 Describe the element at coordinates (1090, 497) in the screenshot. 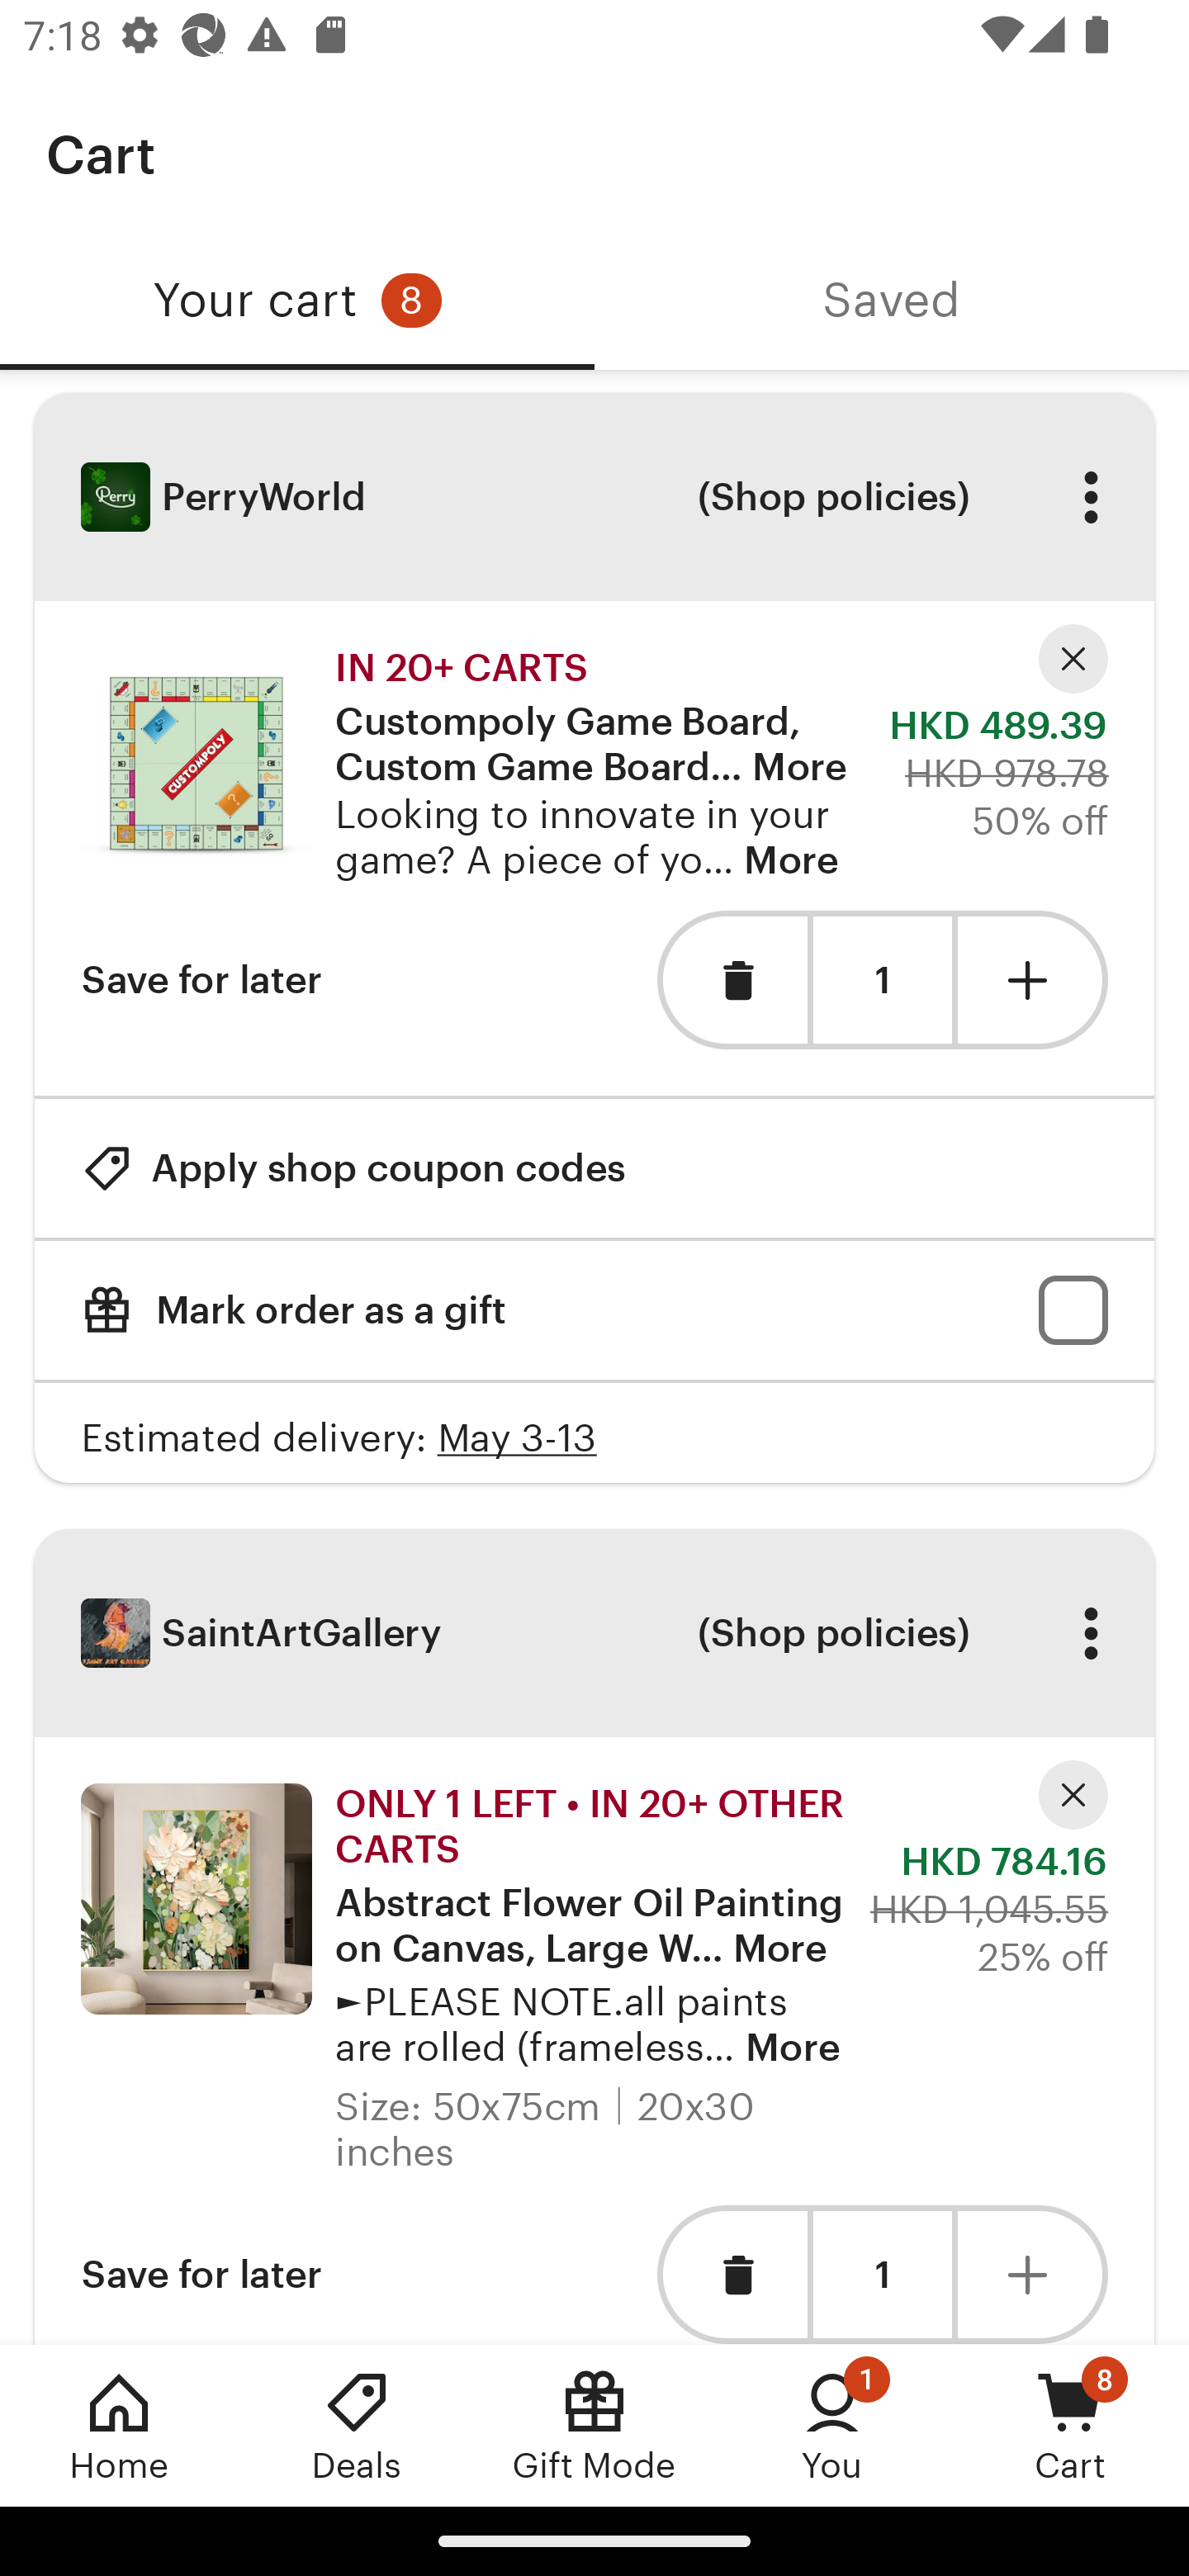

I see `More options` at that location.